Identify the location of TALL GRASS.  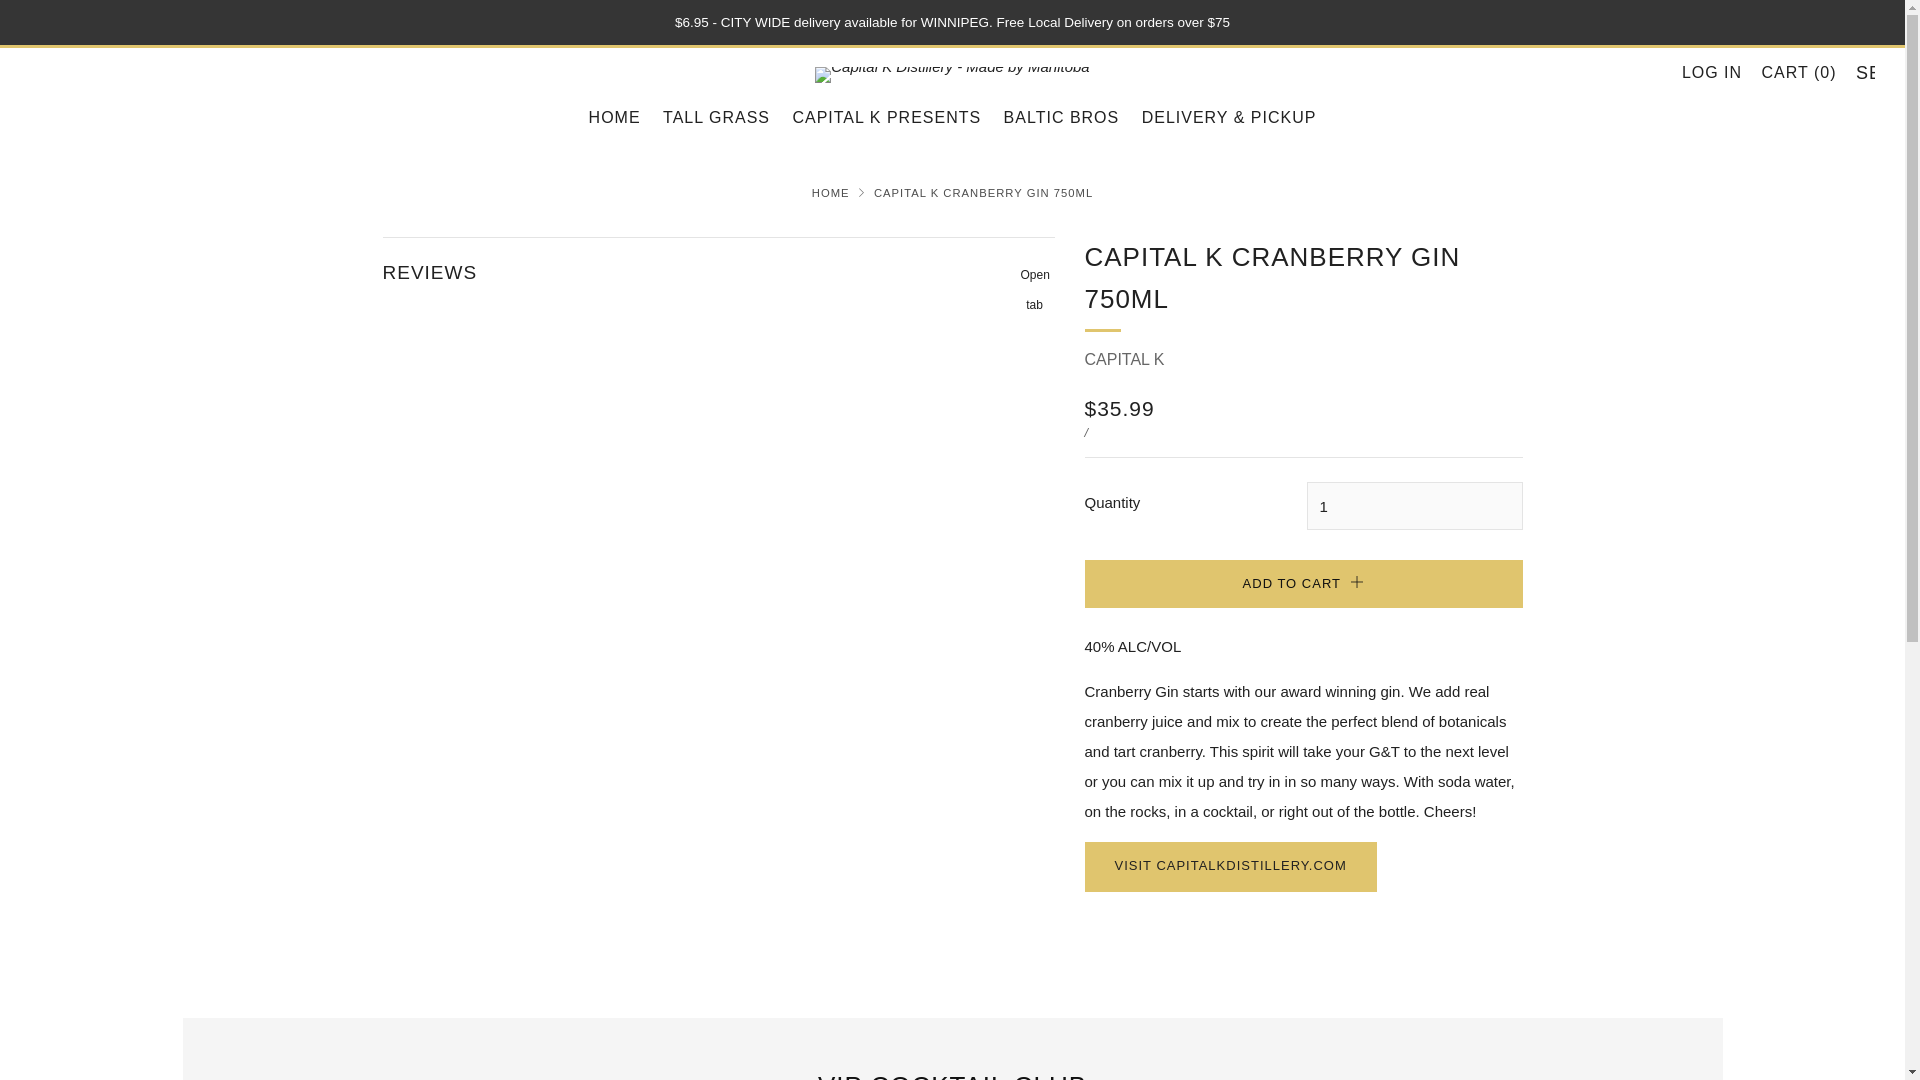
(716, 117).